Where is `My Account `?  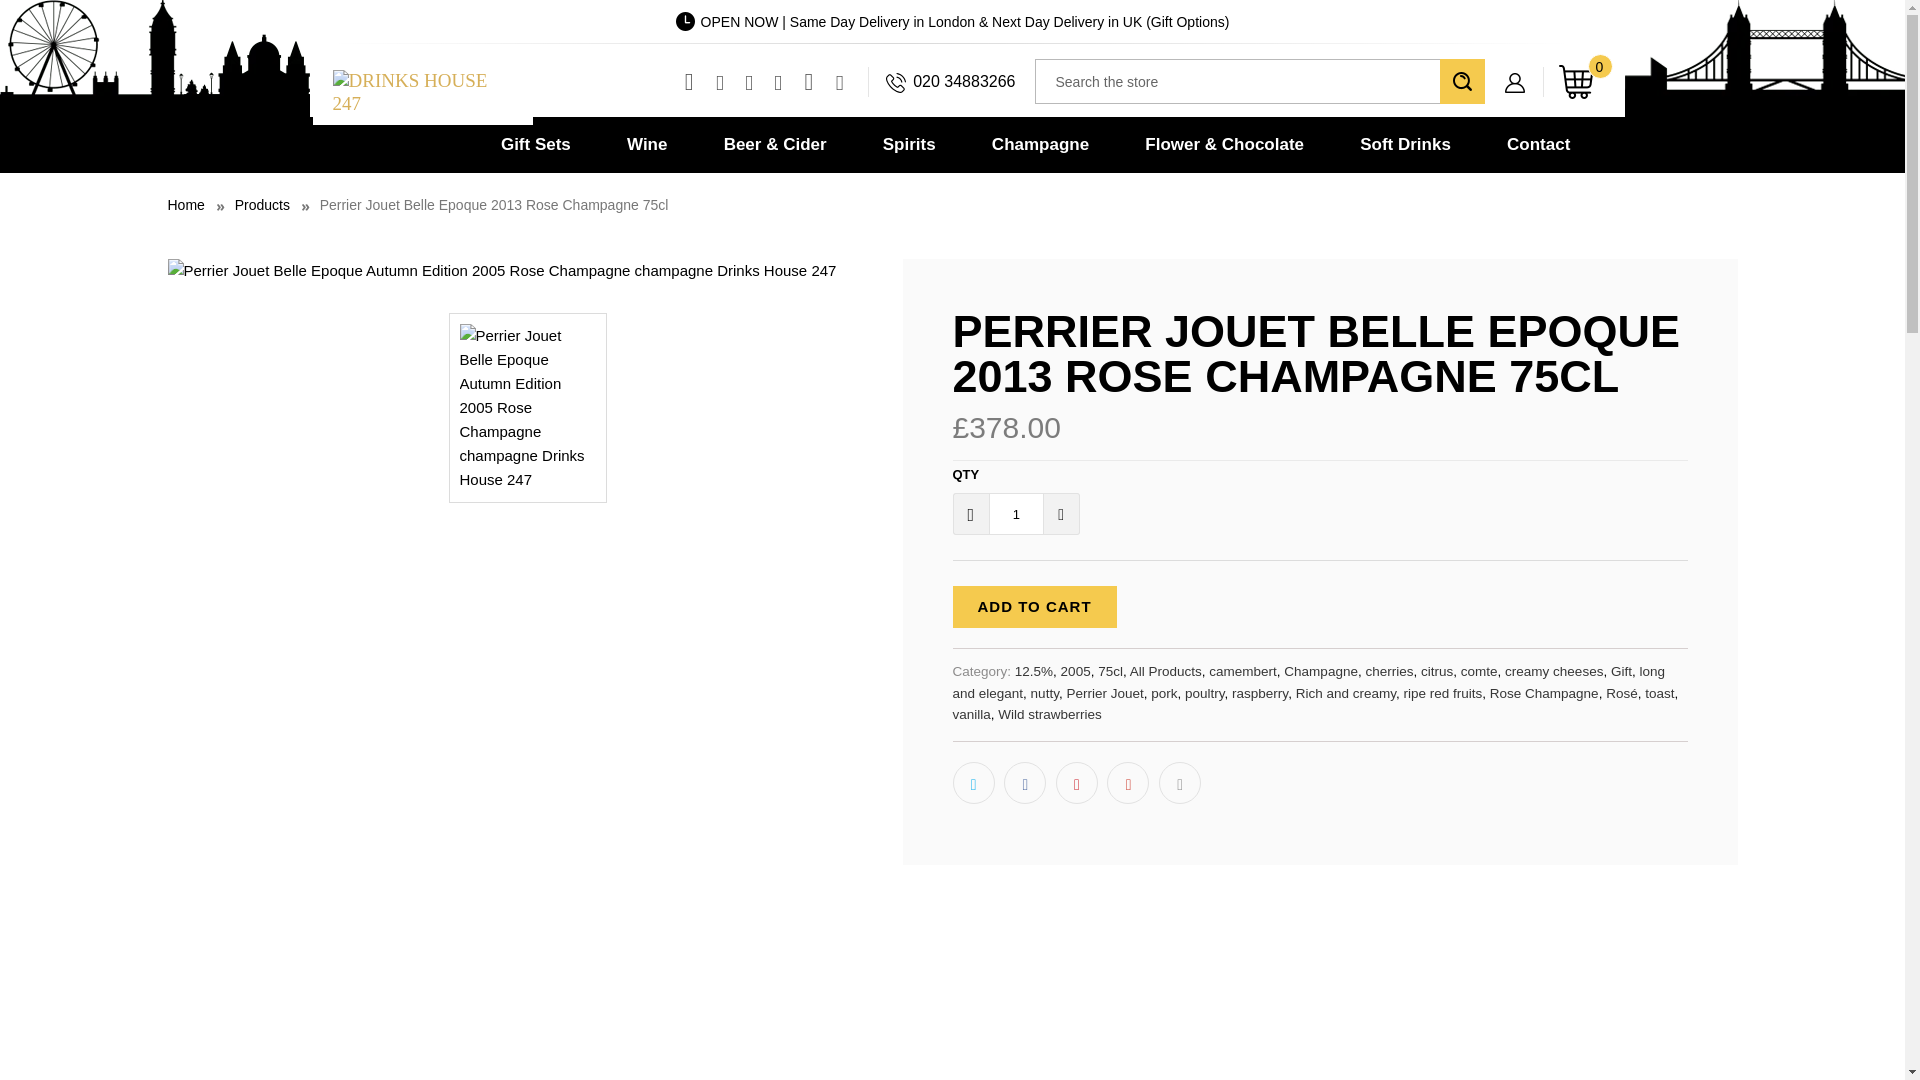 My Account  is located at coordinates (1520, 67).